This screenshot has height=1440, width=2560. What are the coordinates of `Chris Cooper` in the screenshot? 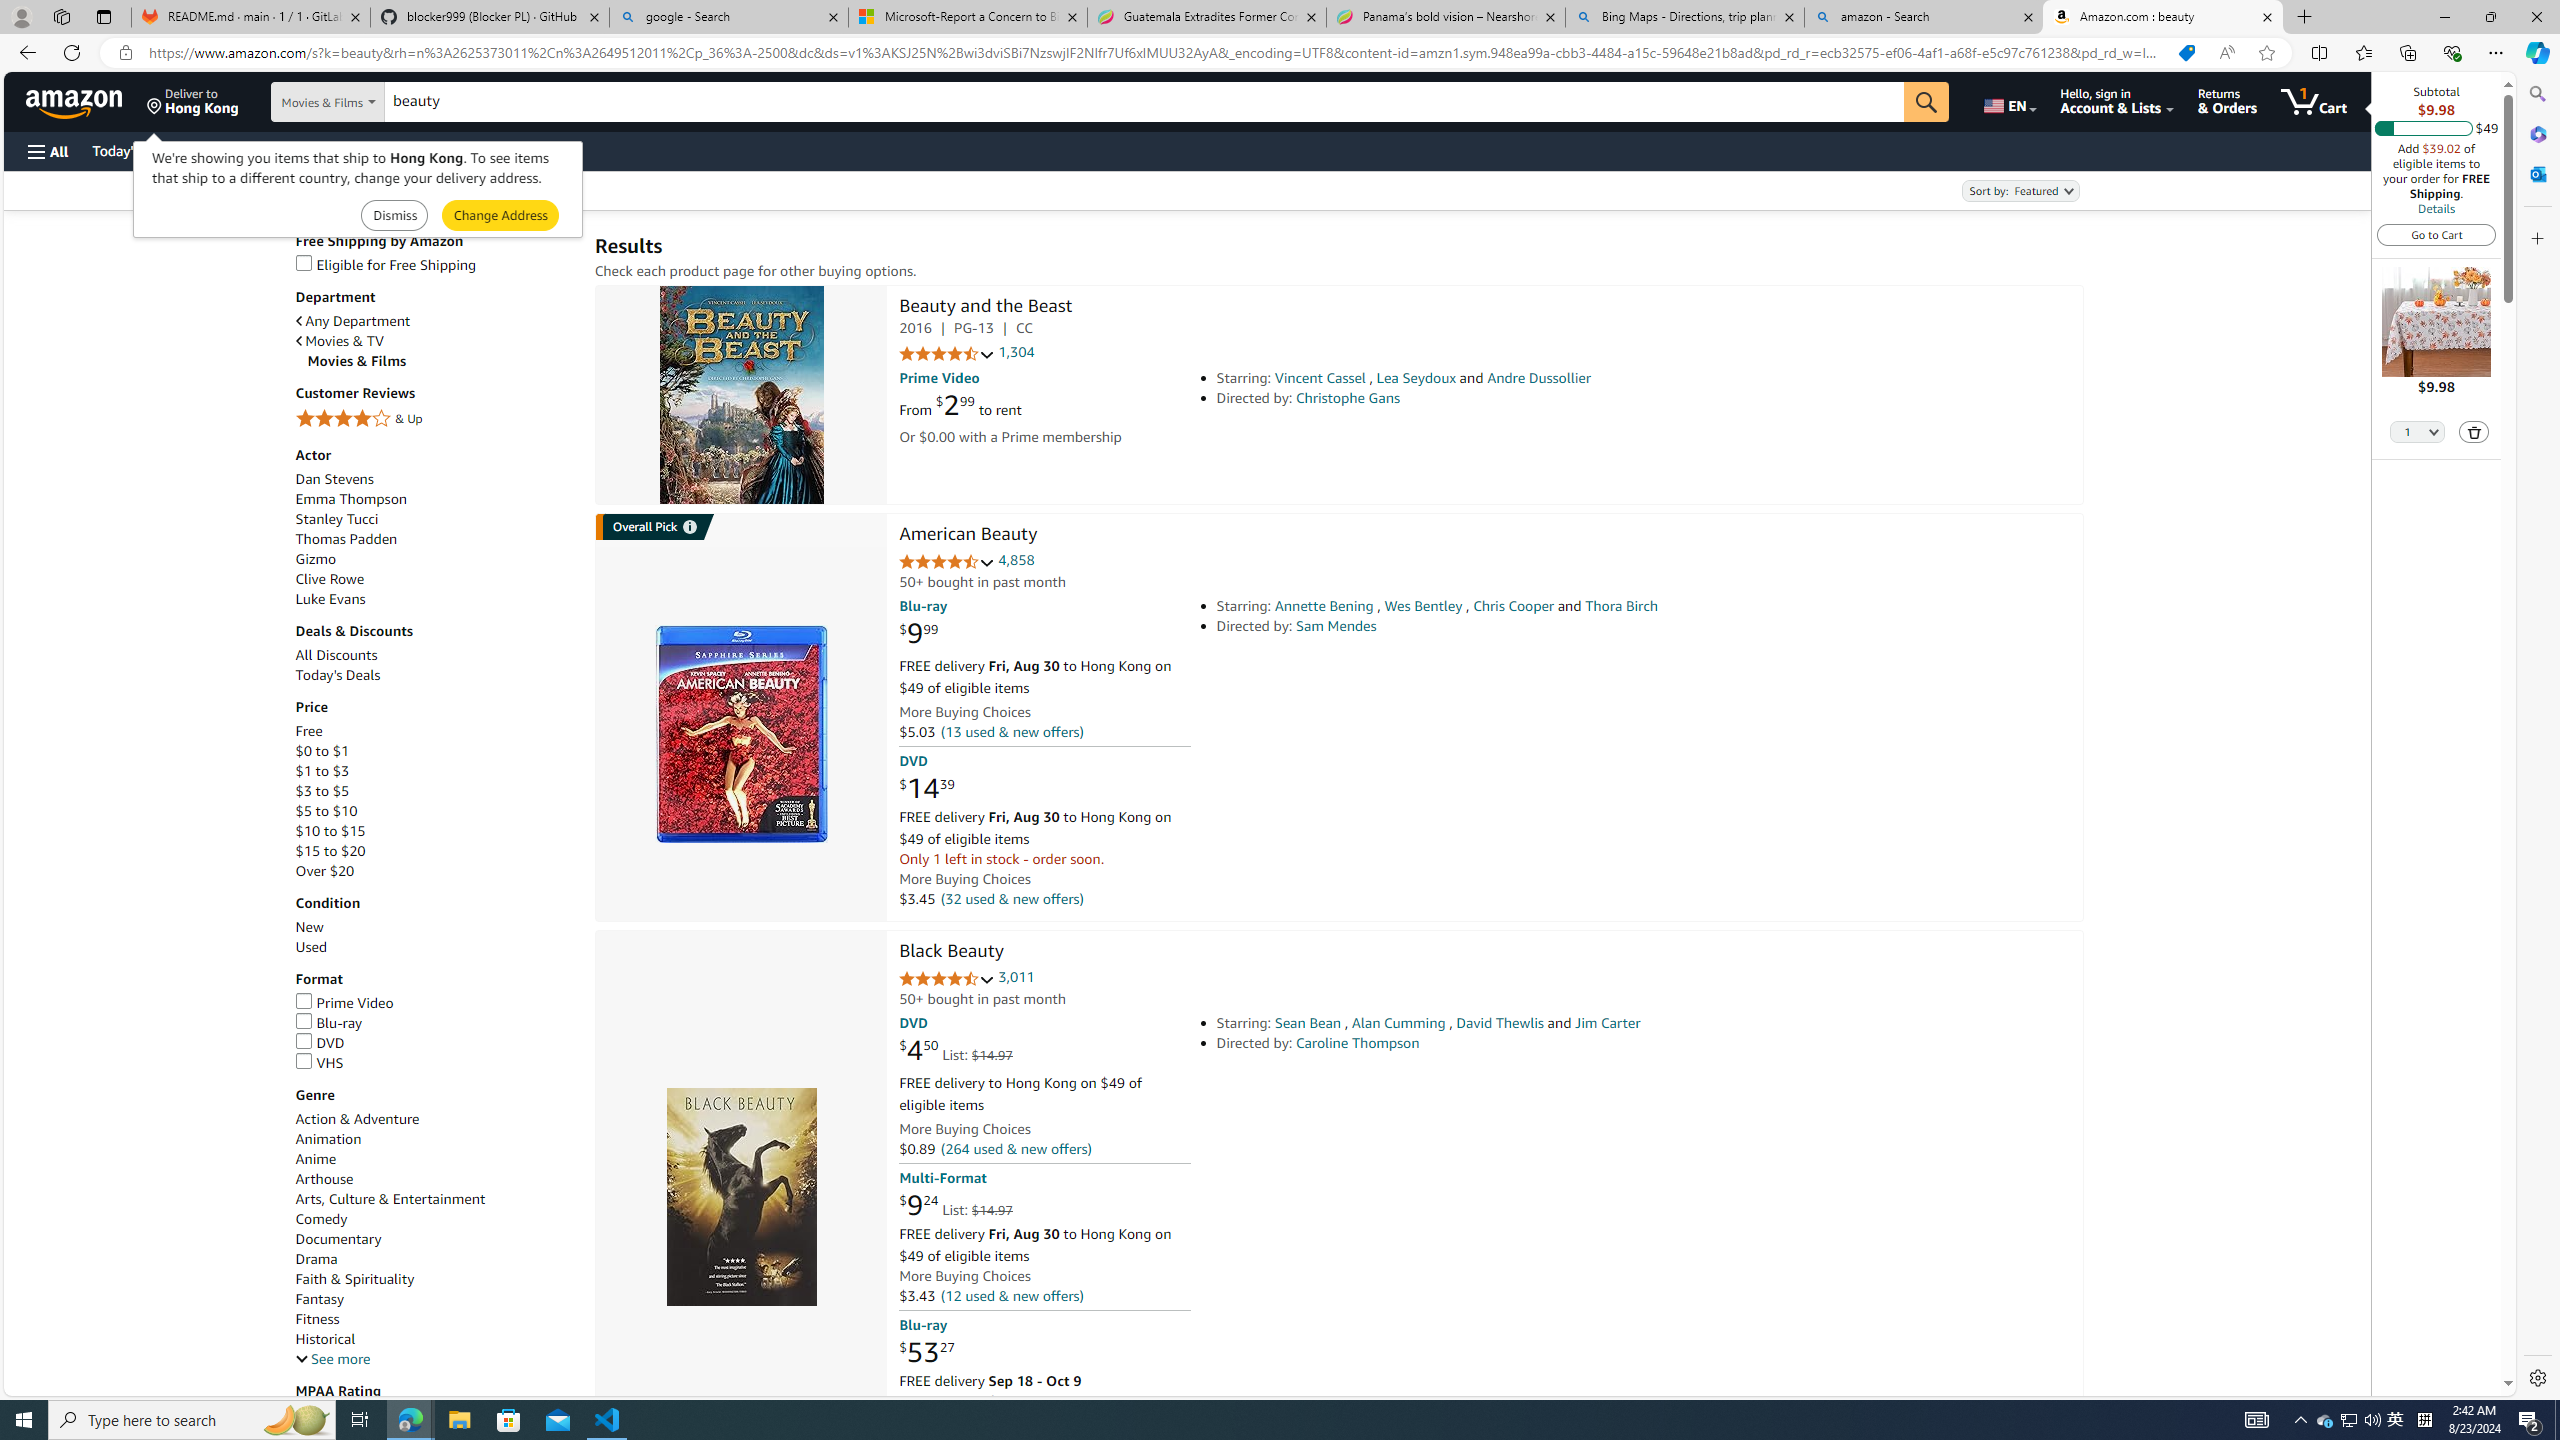 It's located at (1512, 606).